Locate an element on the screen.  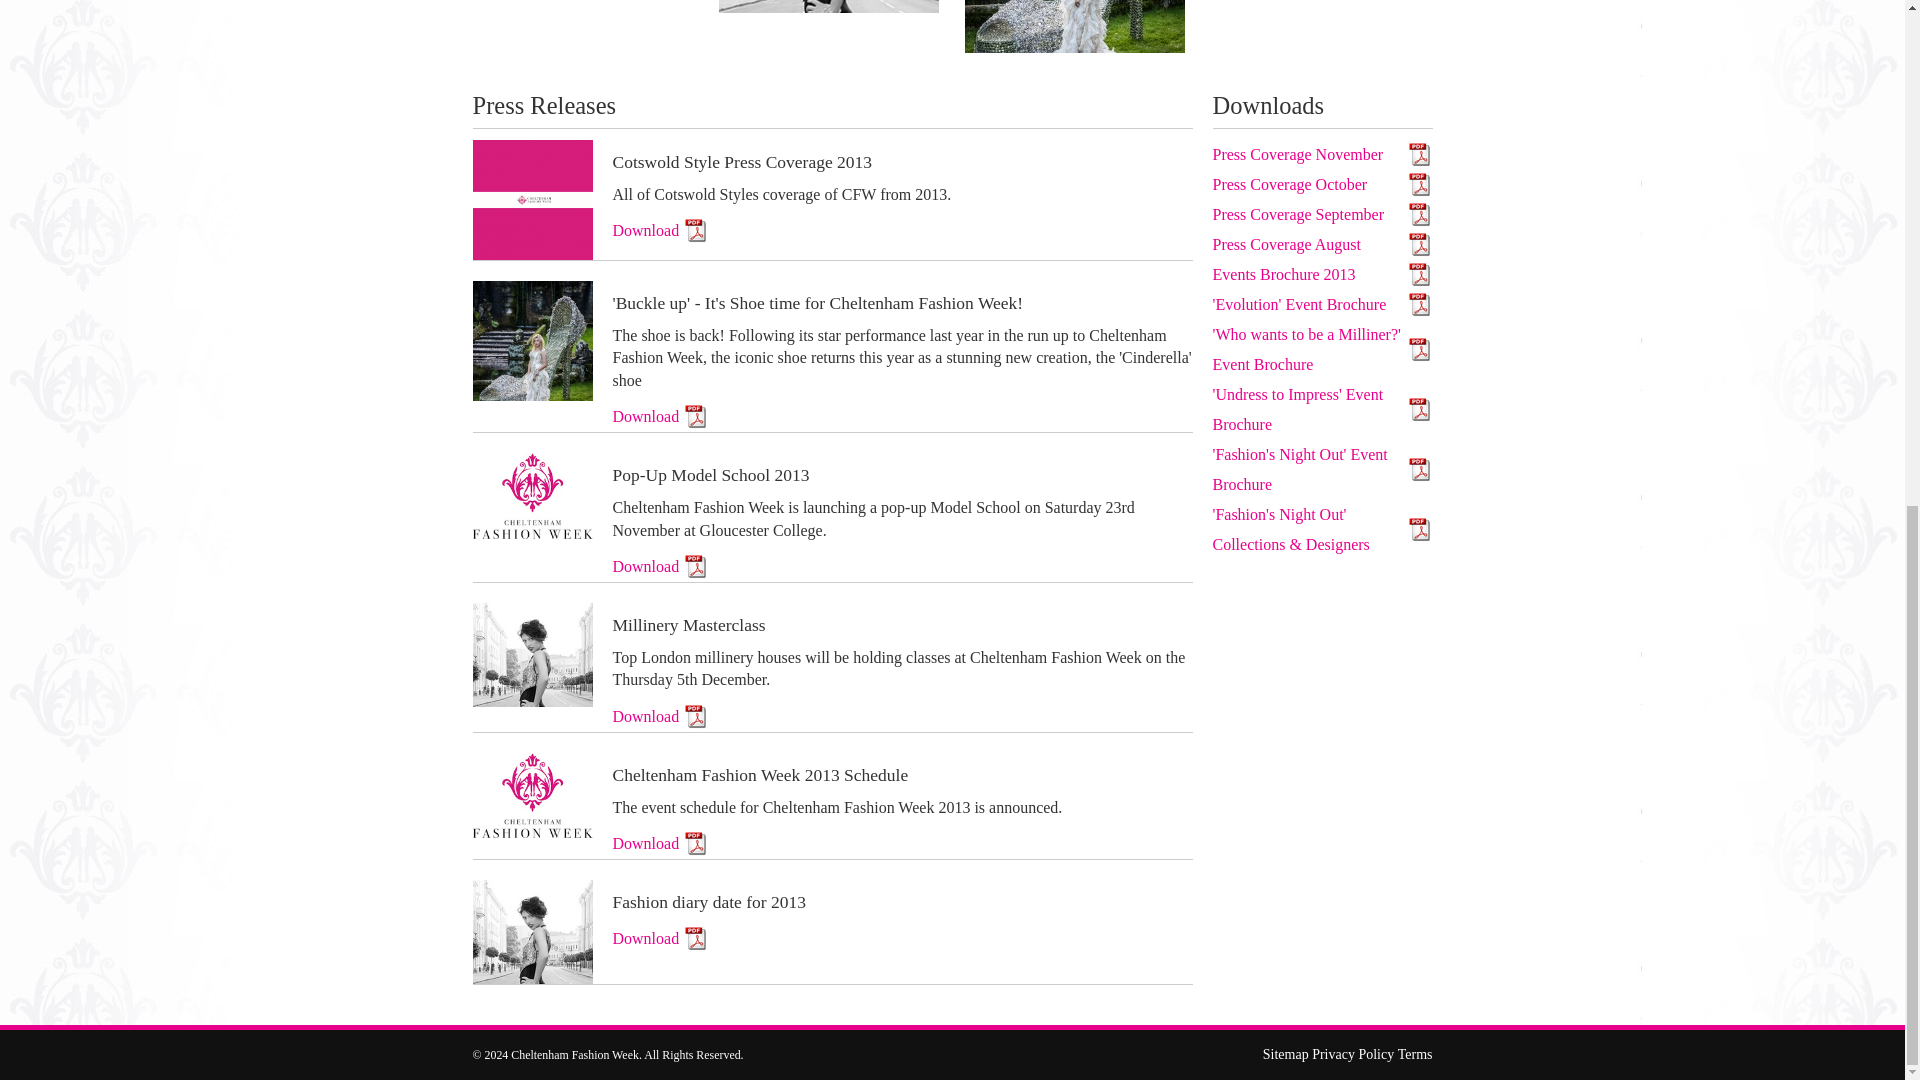
Events Brochure 2013 is located at coordinates (1322, 275).